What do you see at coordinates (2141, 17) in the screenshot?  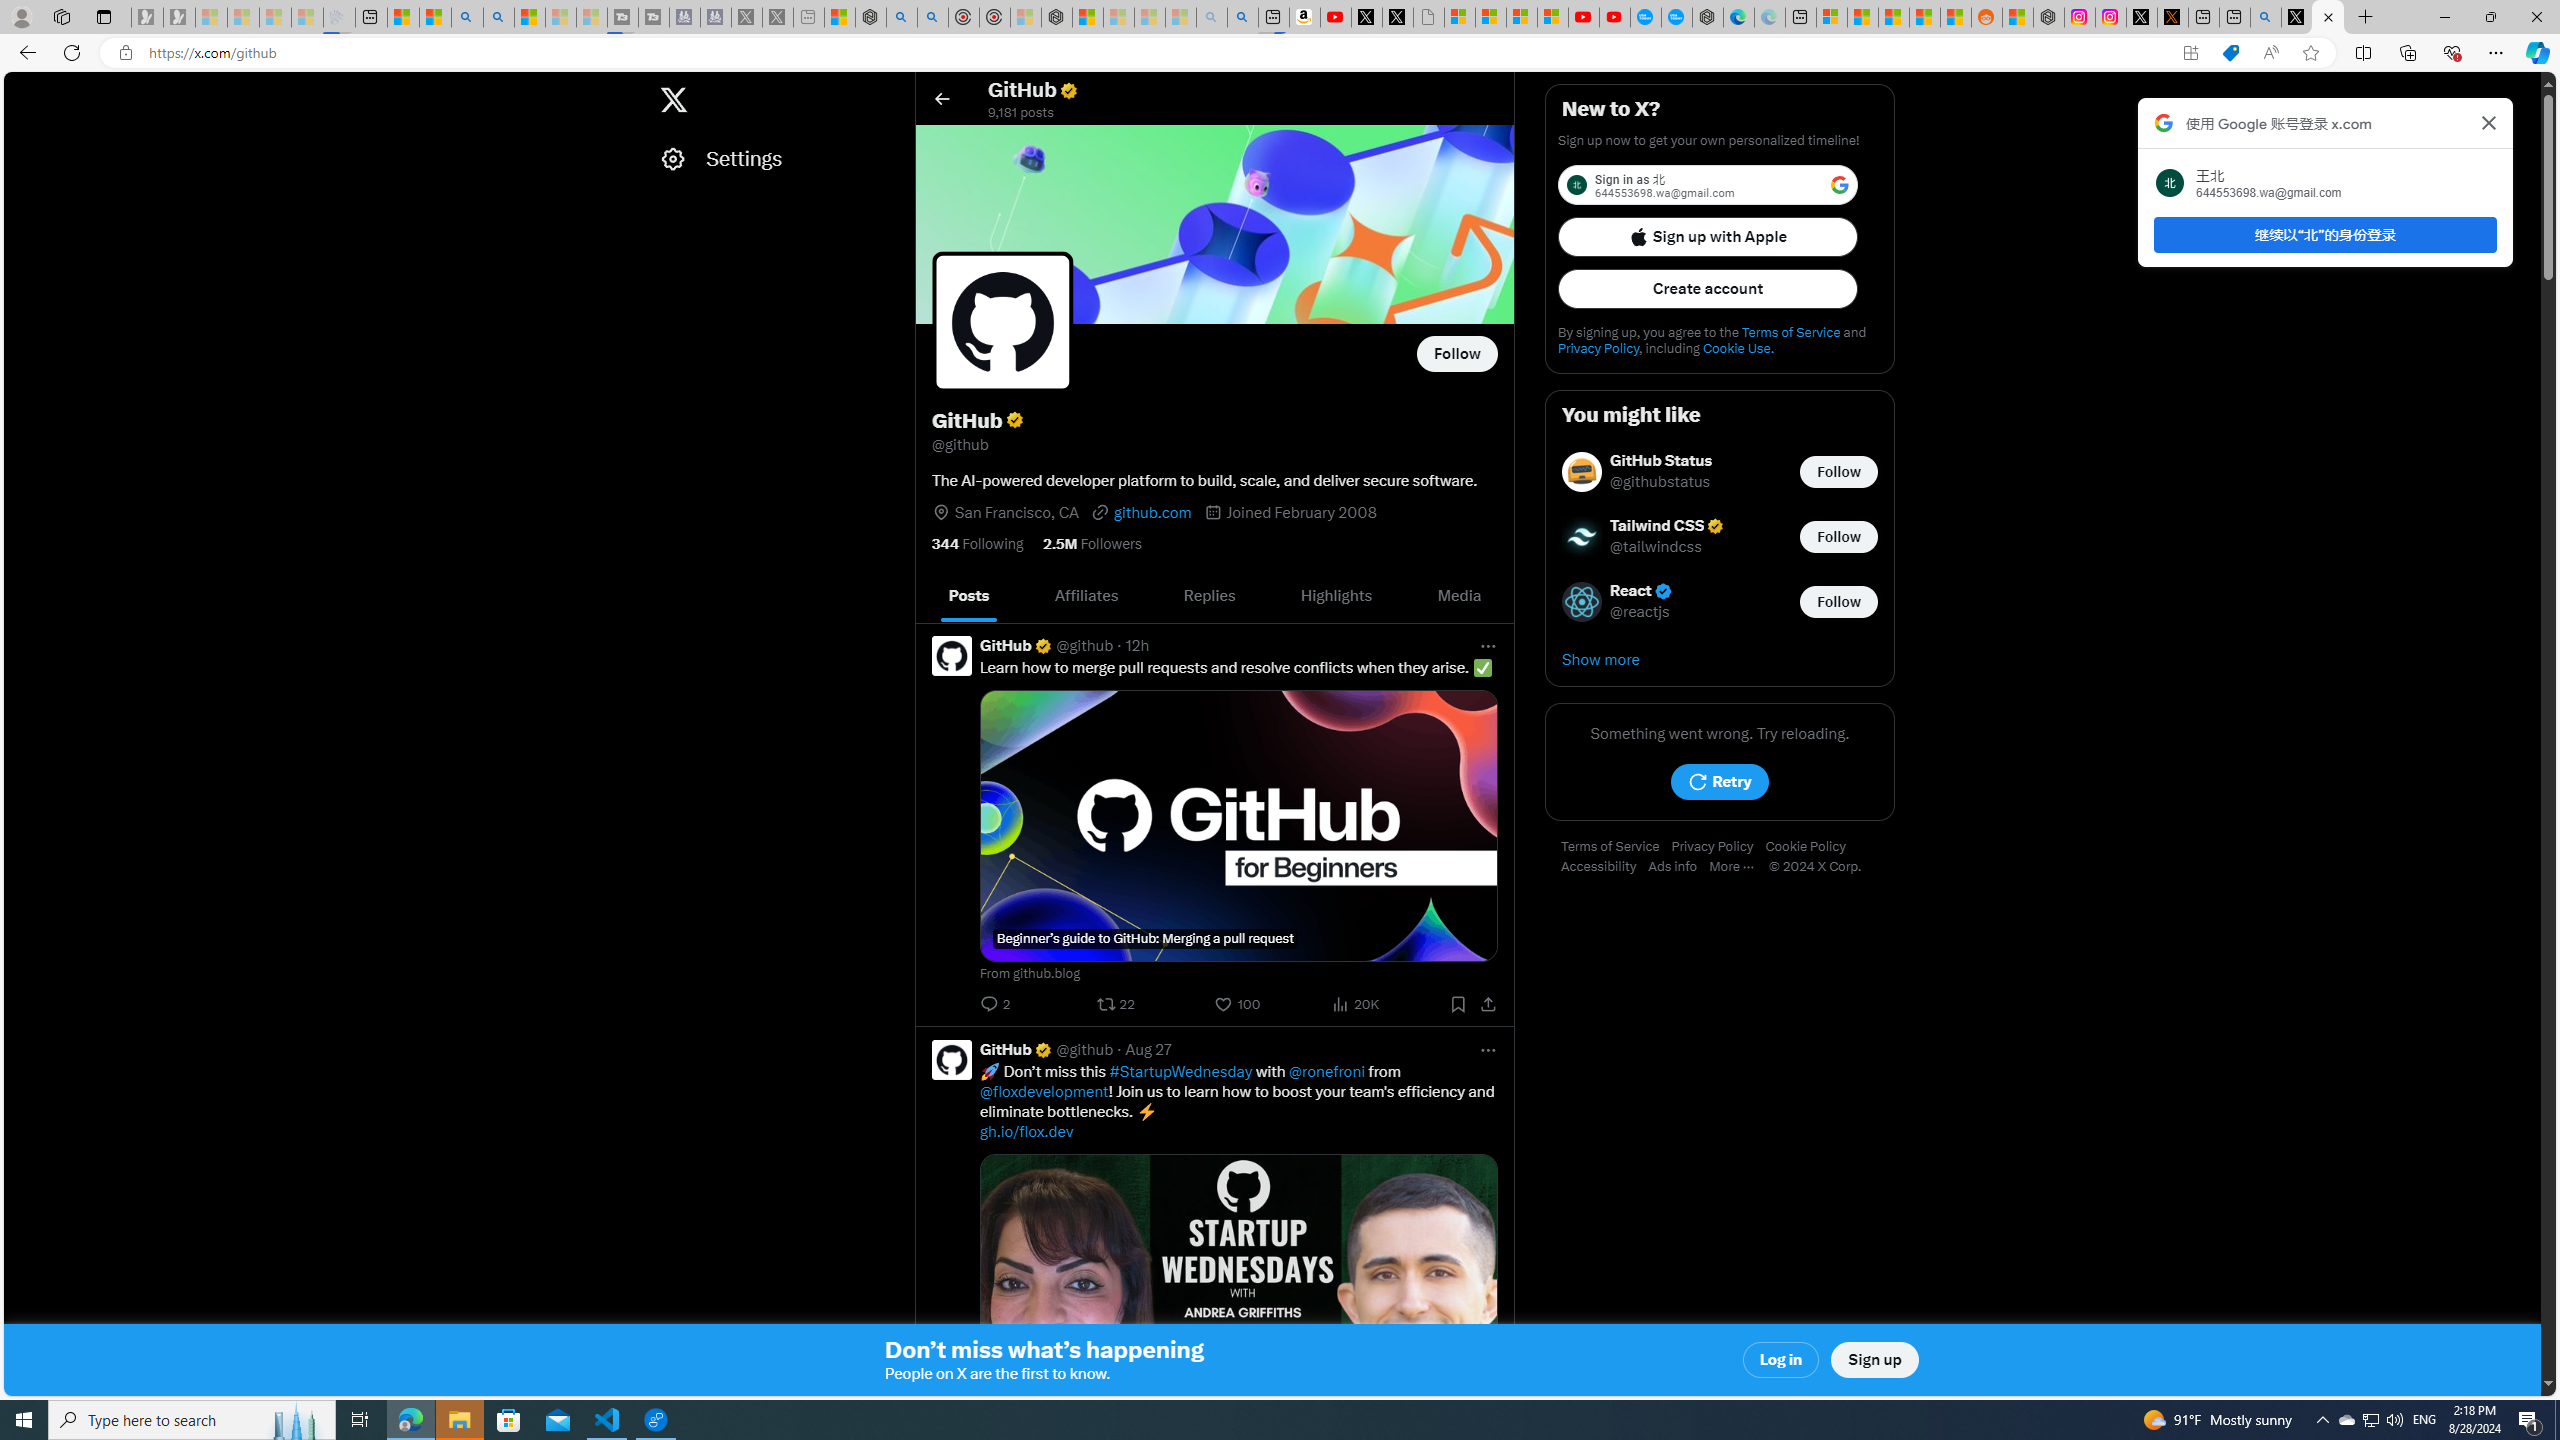 I see `Log in to X / X` at bounding box center [2141, 17].